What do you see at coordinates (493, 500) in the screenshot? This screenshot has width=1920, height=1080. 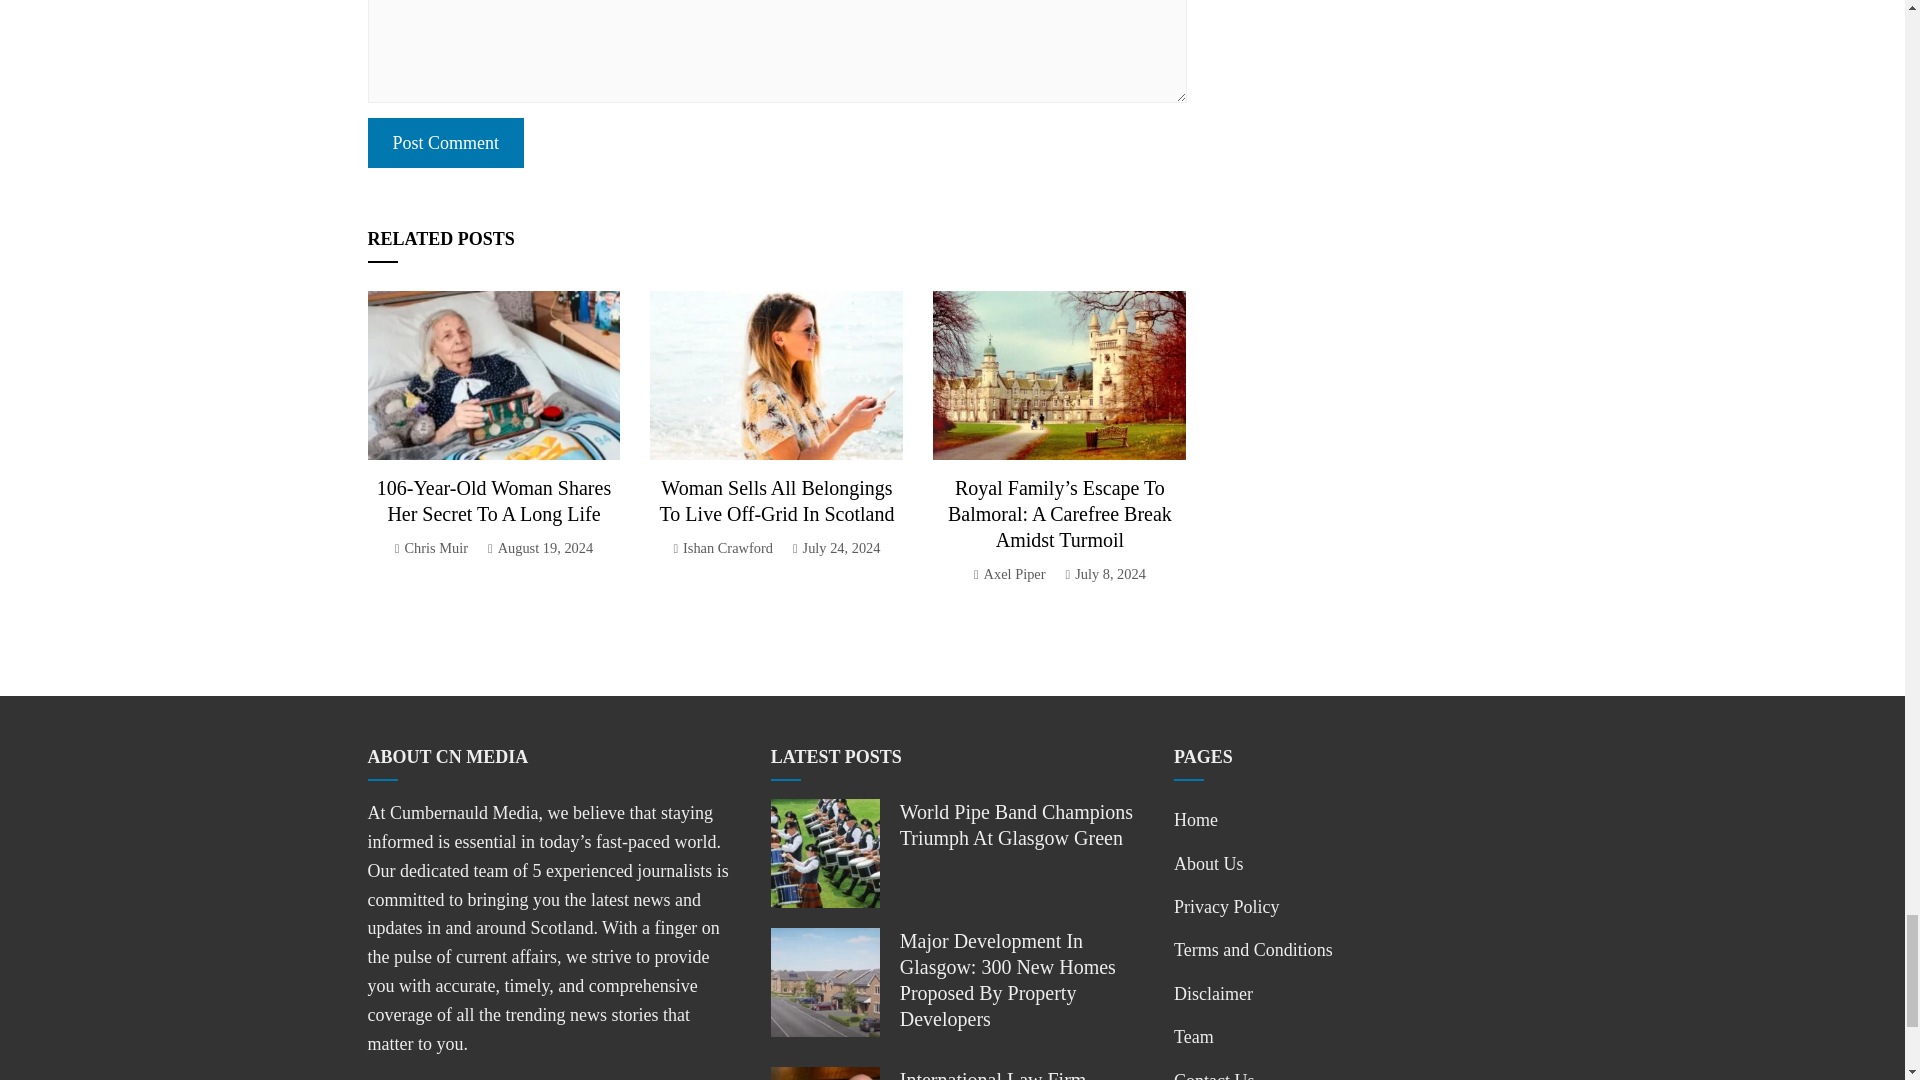 I see `106-Year-Old Woman Shares Her Secret To A Long Life` at bounding box center [493, 500].